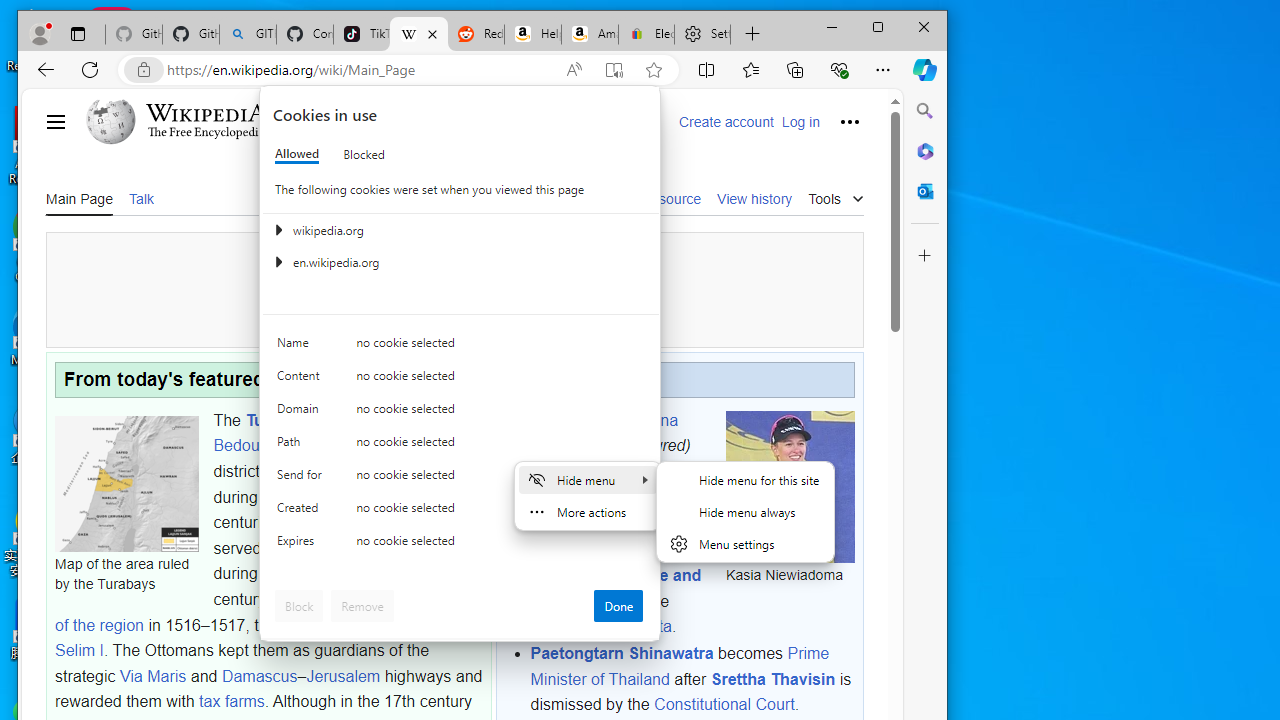 This screenshot has height=720, width=1280. Describe the element at coordinates (302, 479) in the screenshot. I see `Send for` at that location.